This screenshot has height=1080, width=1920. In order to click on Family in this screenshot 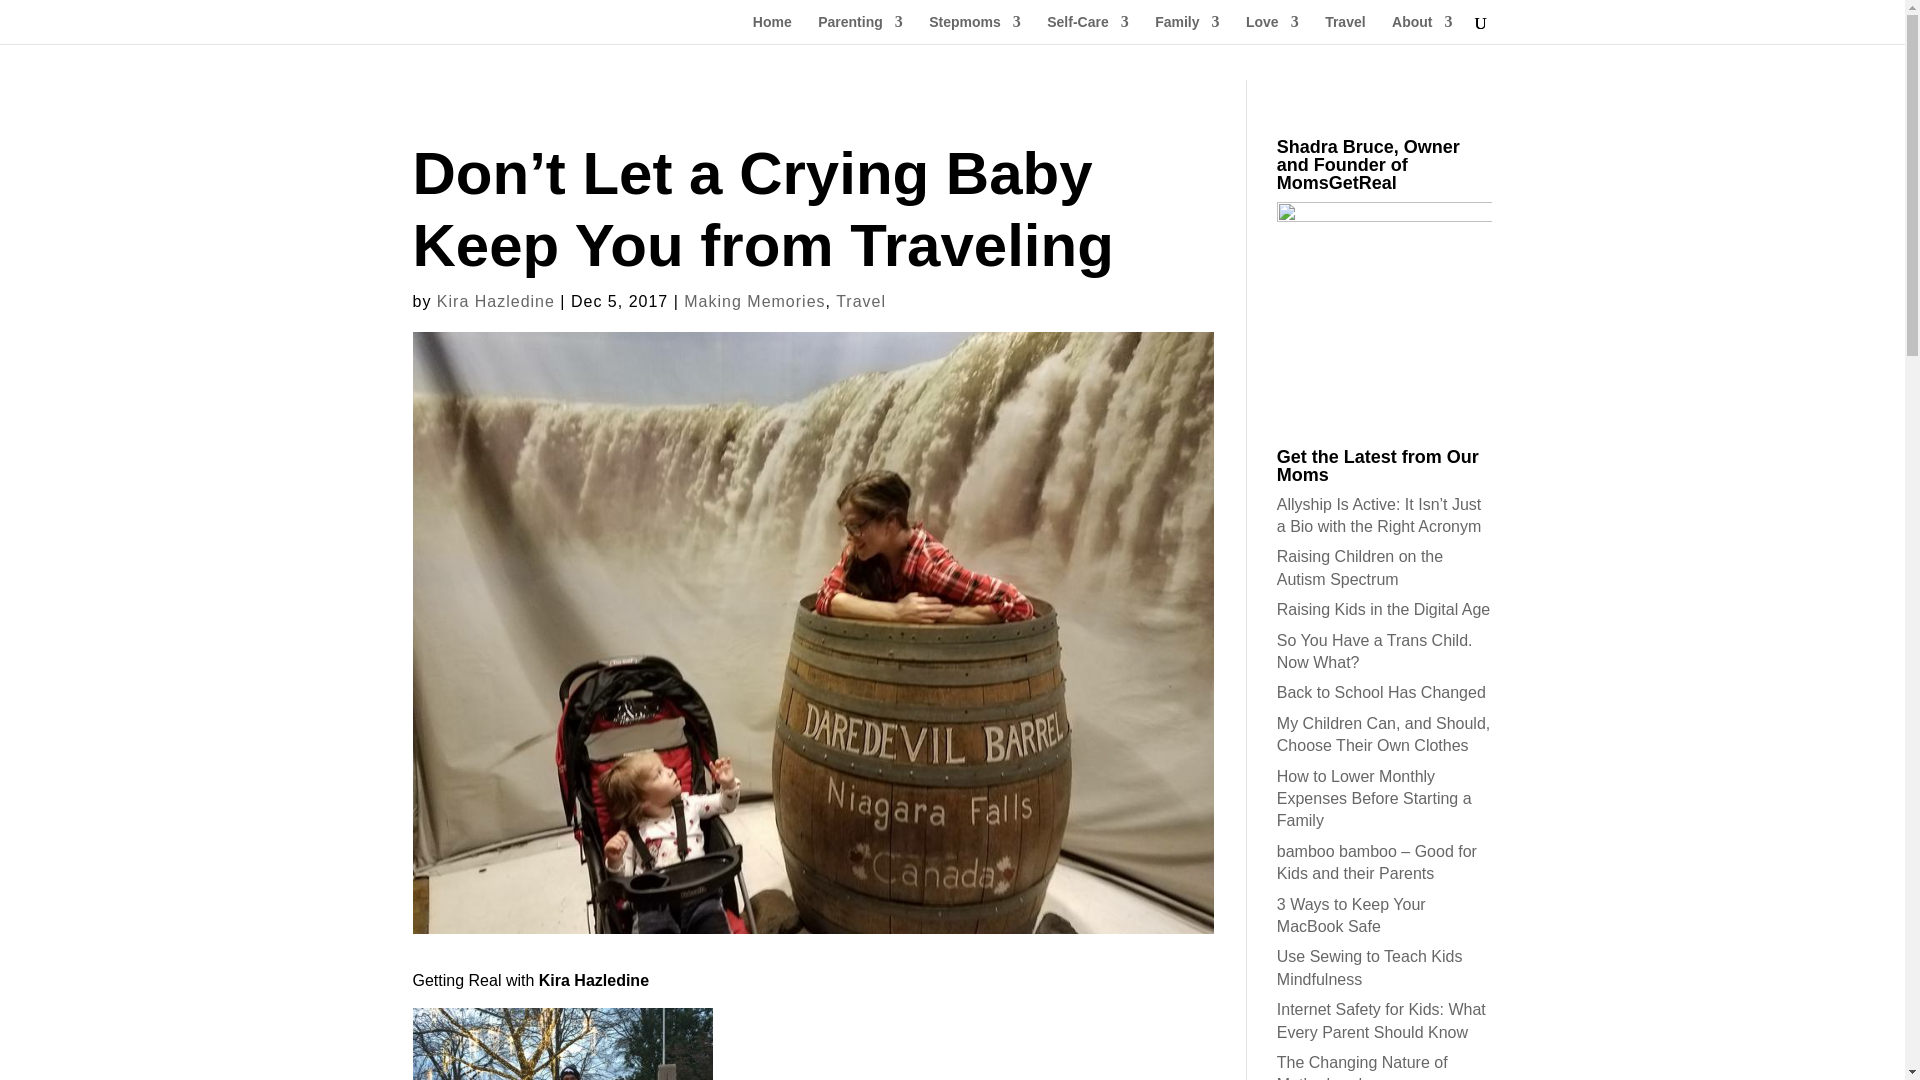, I will do `click(1187, 30)`.